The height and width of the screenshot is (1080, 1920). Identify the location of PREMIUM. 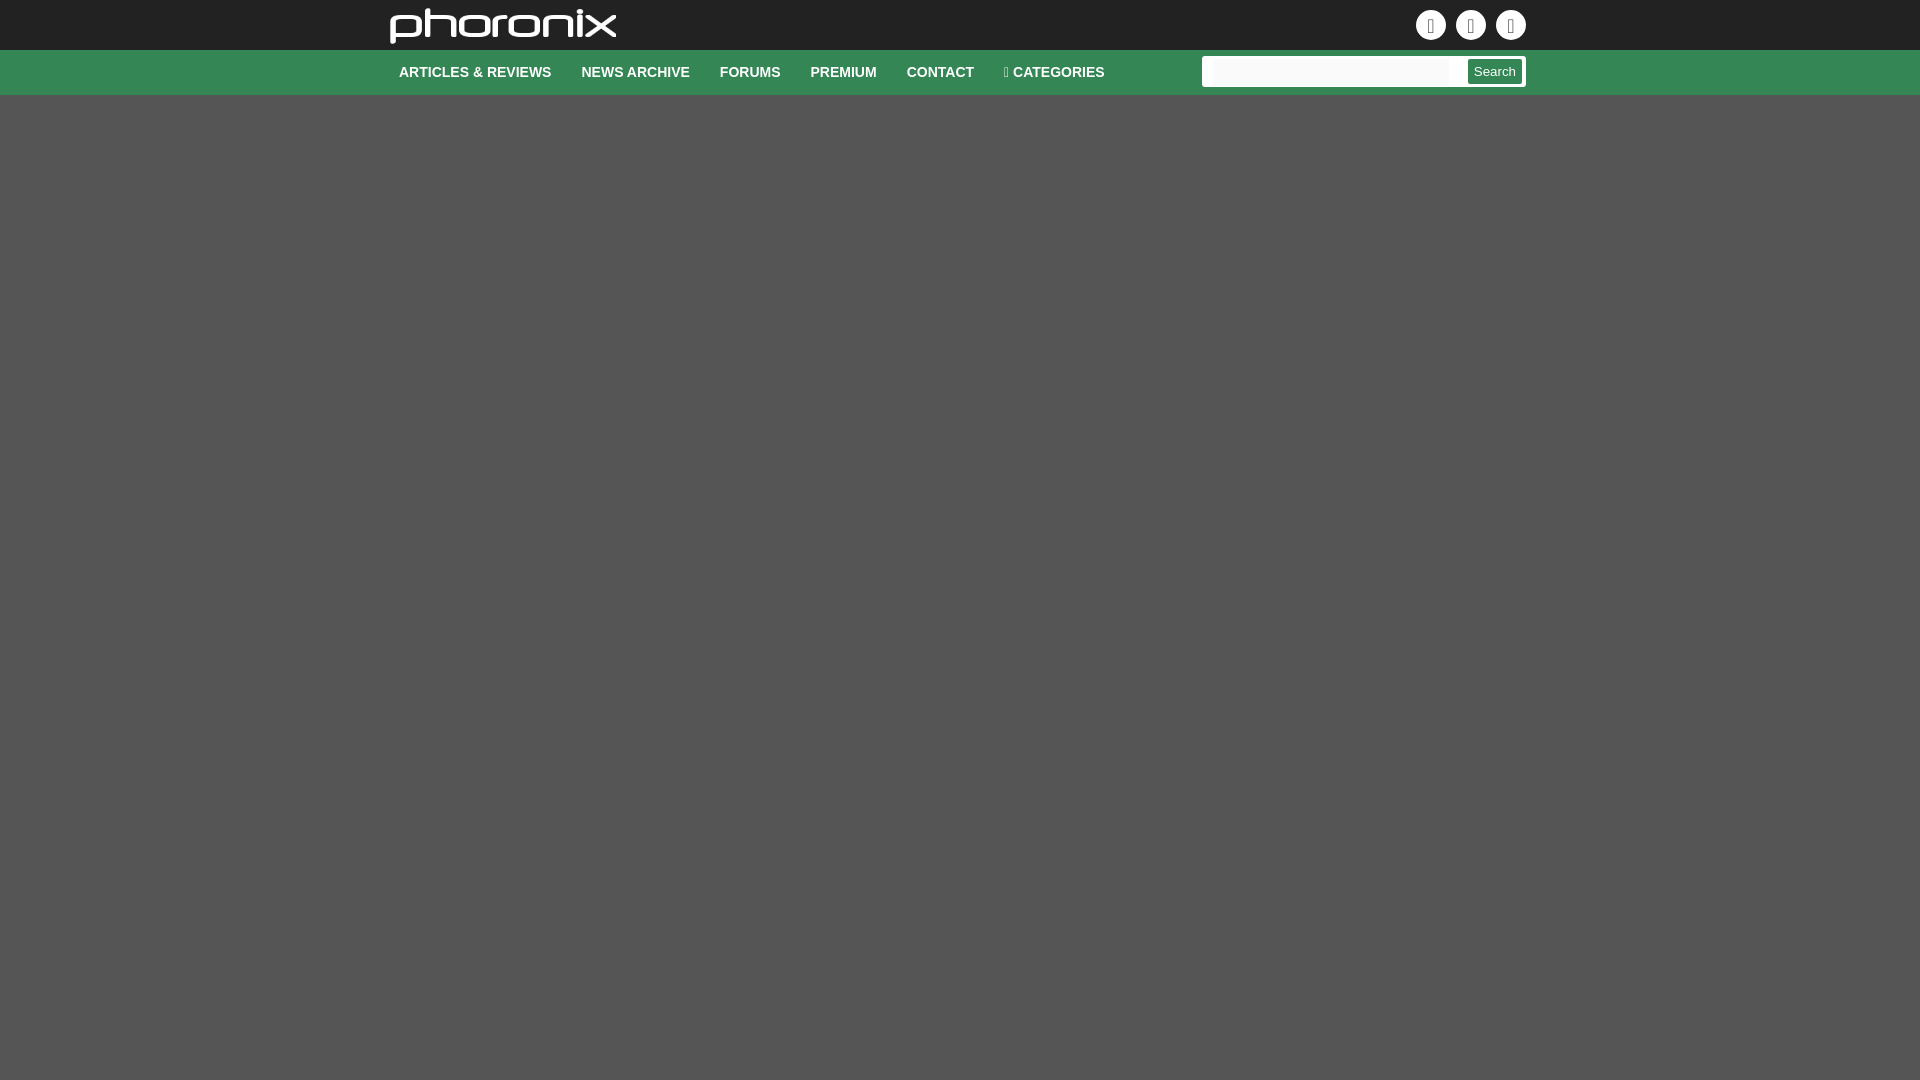
(844, 72).